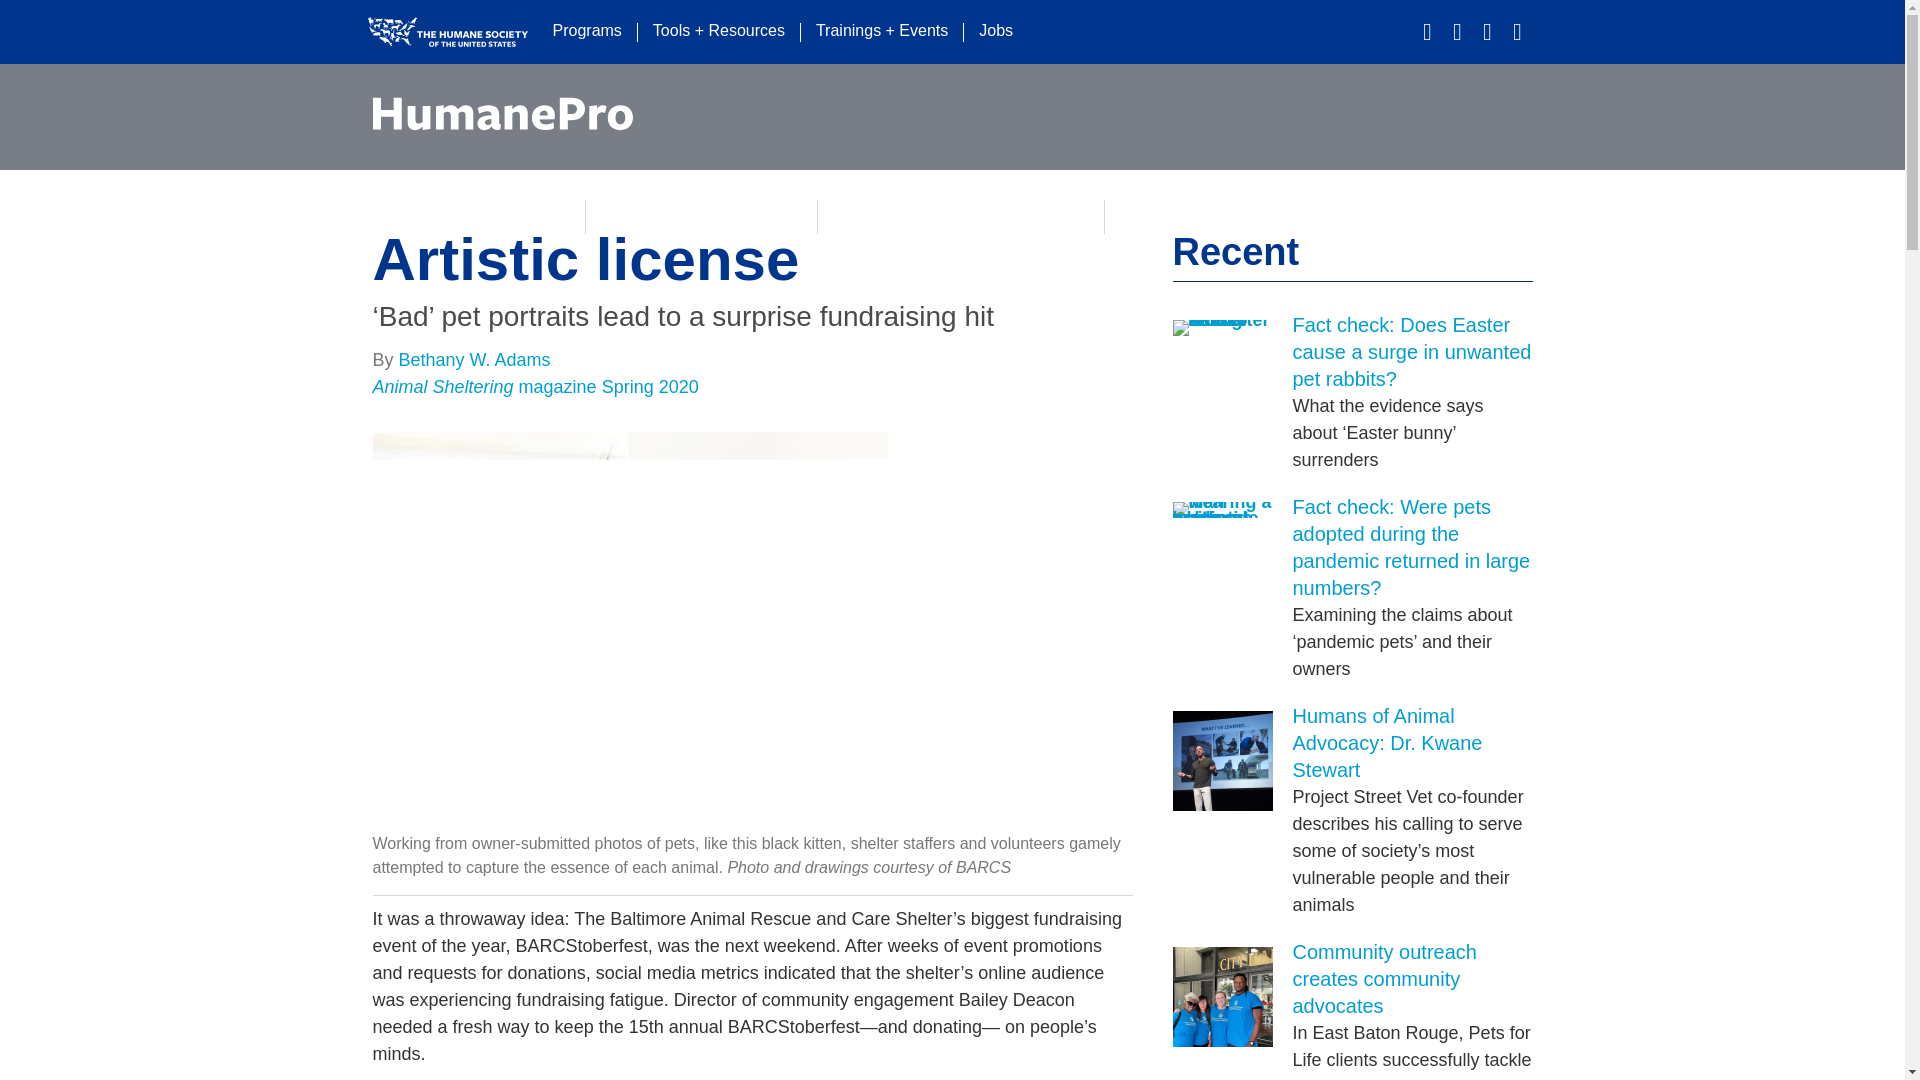  Describe the element at coordinates (502, 114) in the screenshot. I see `HumanePro by The Humane Society of the United States Home` at that location.